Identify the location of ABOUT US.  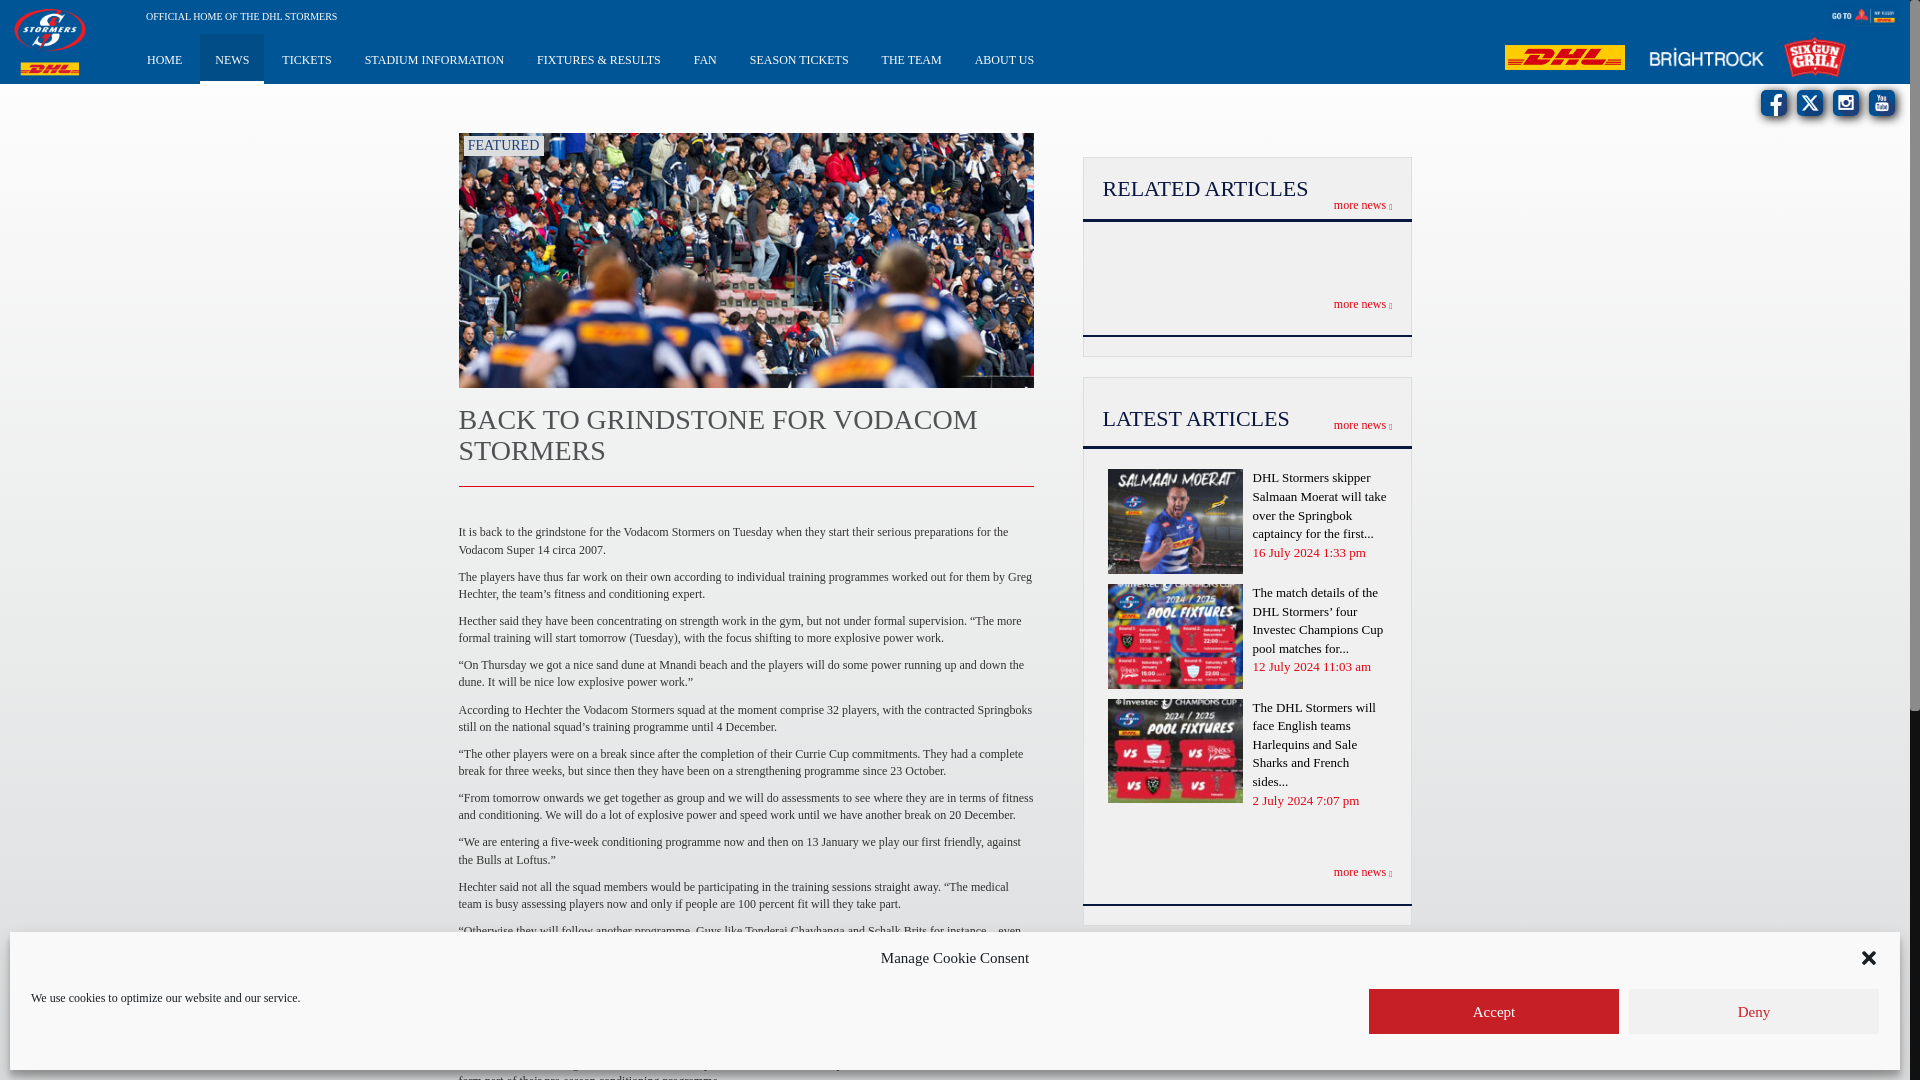
(1004, 58).